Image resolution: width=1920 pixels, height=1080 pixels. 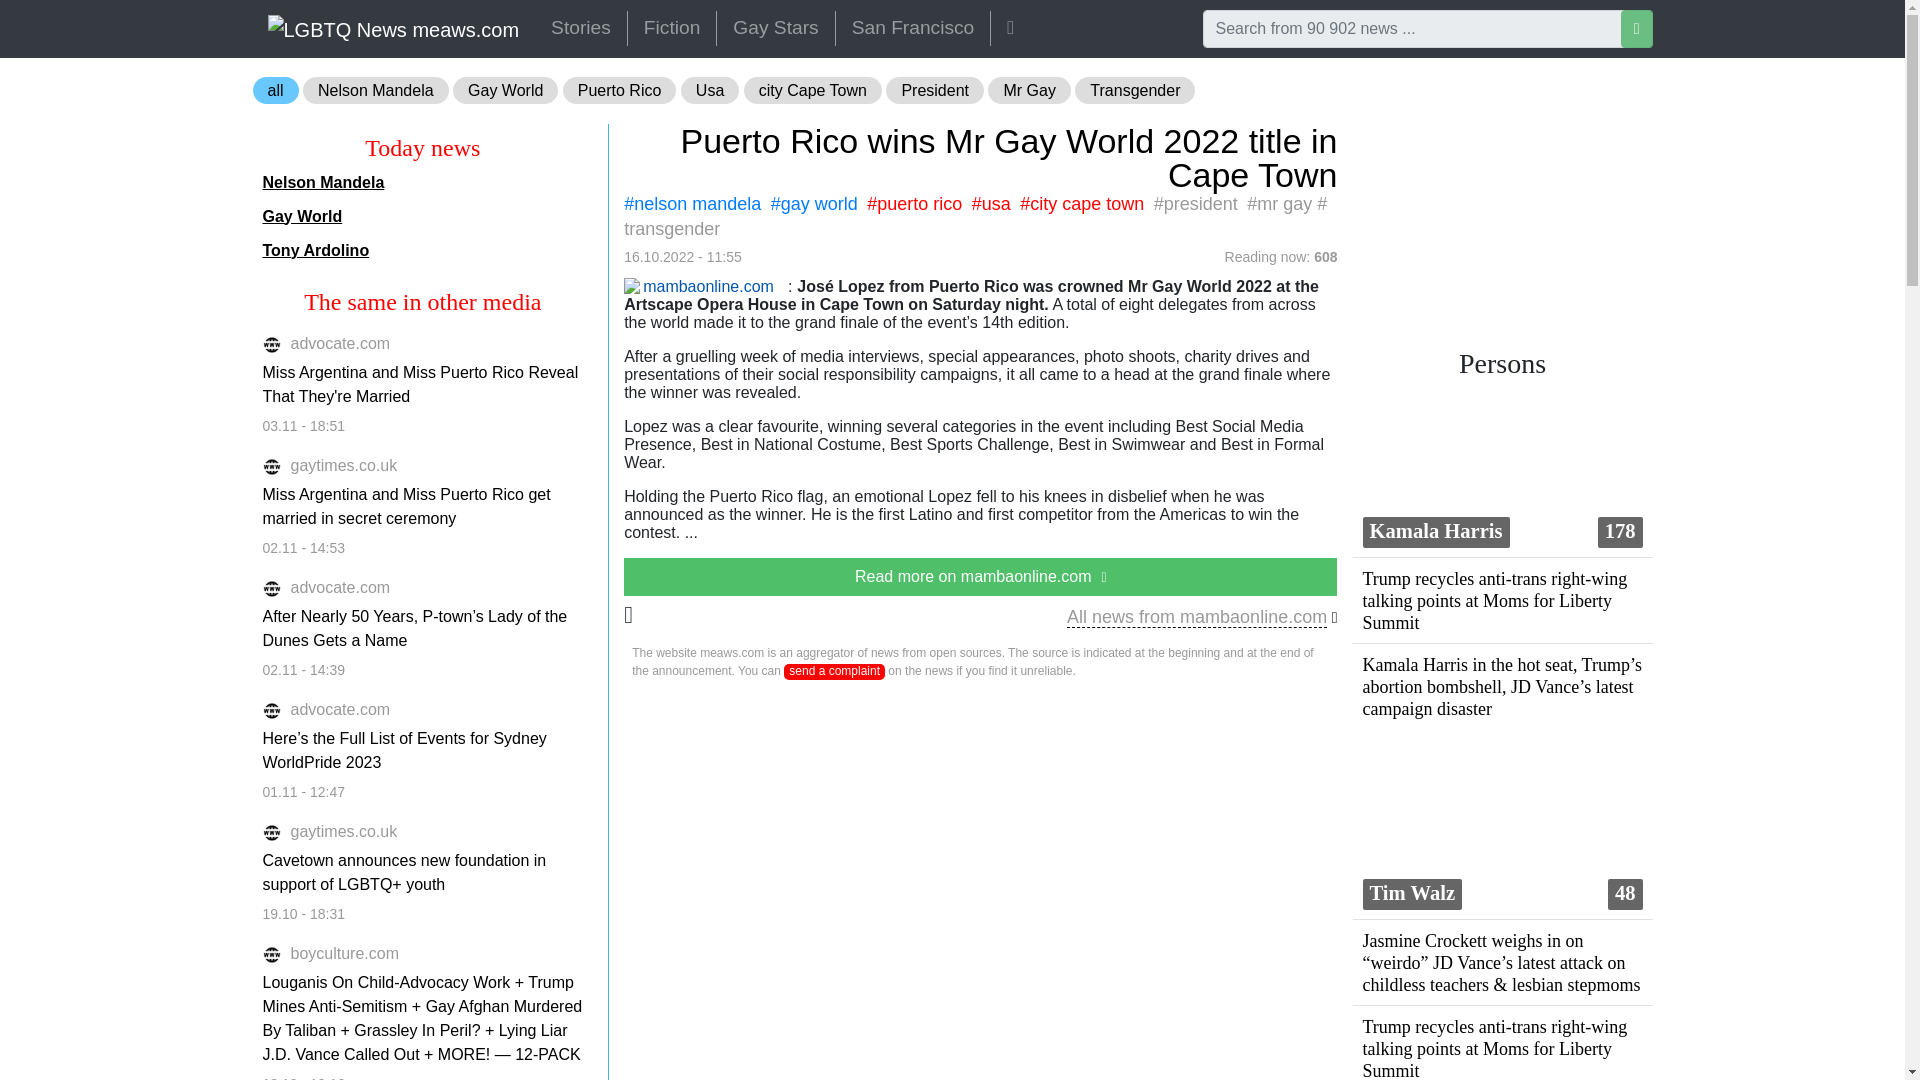 What do you see at coordinates (672, 28) in the screenshot?
I see `Fiction` at bounding box center [672, 28].